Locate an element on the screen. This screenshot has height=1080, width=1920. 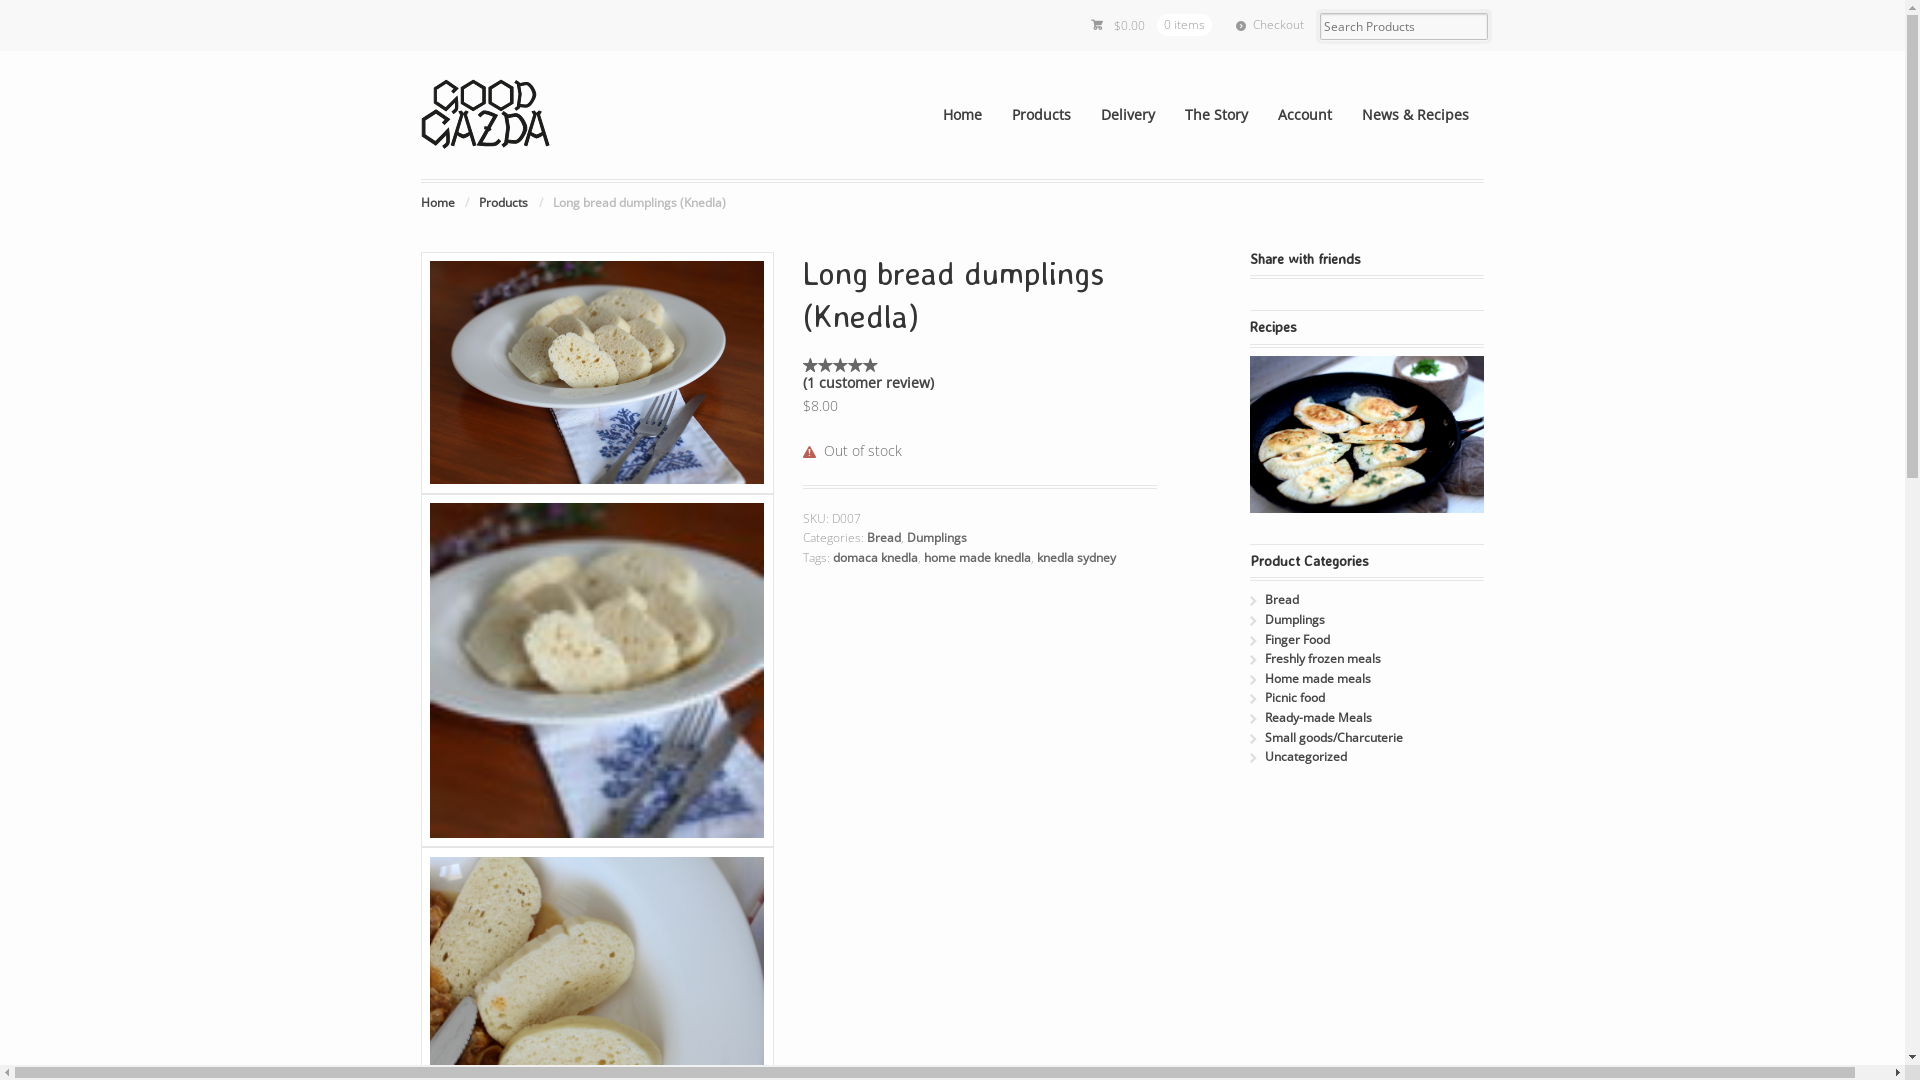
(1 customer review) is located at coordinates (868, 382).